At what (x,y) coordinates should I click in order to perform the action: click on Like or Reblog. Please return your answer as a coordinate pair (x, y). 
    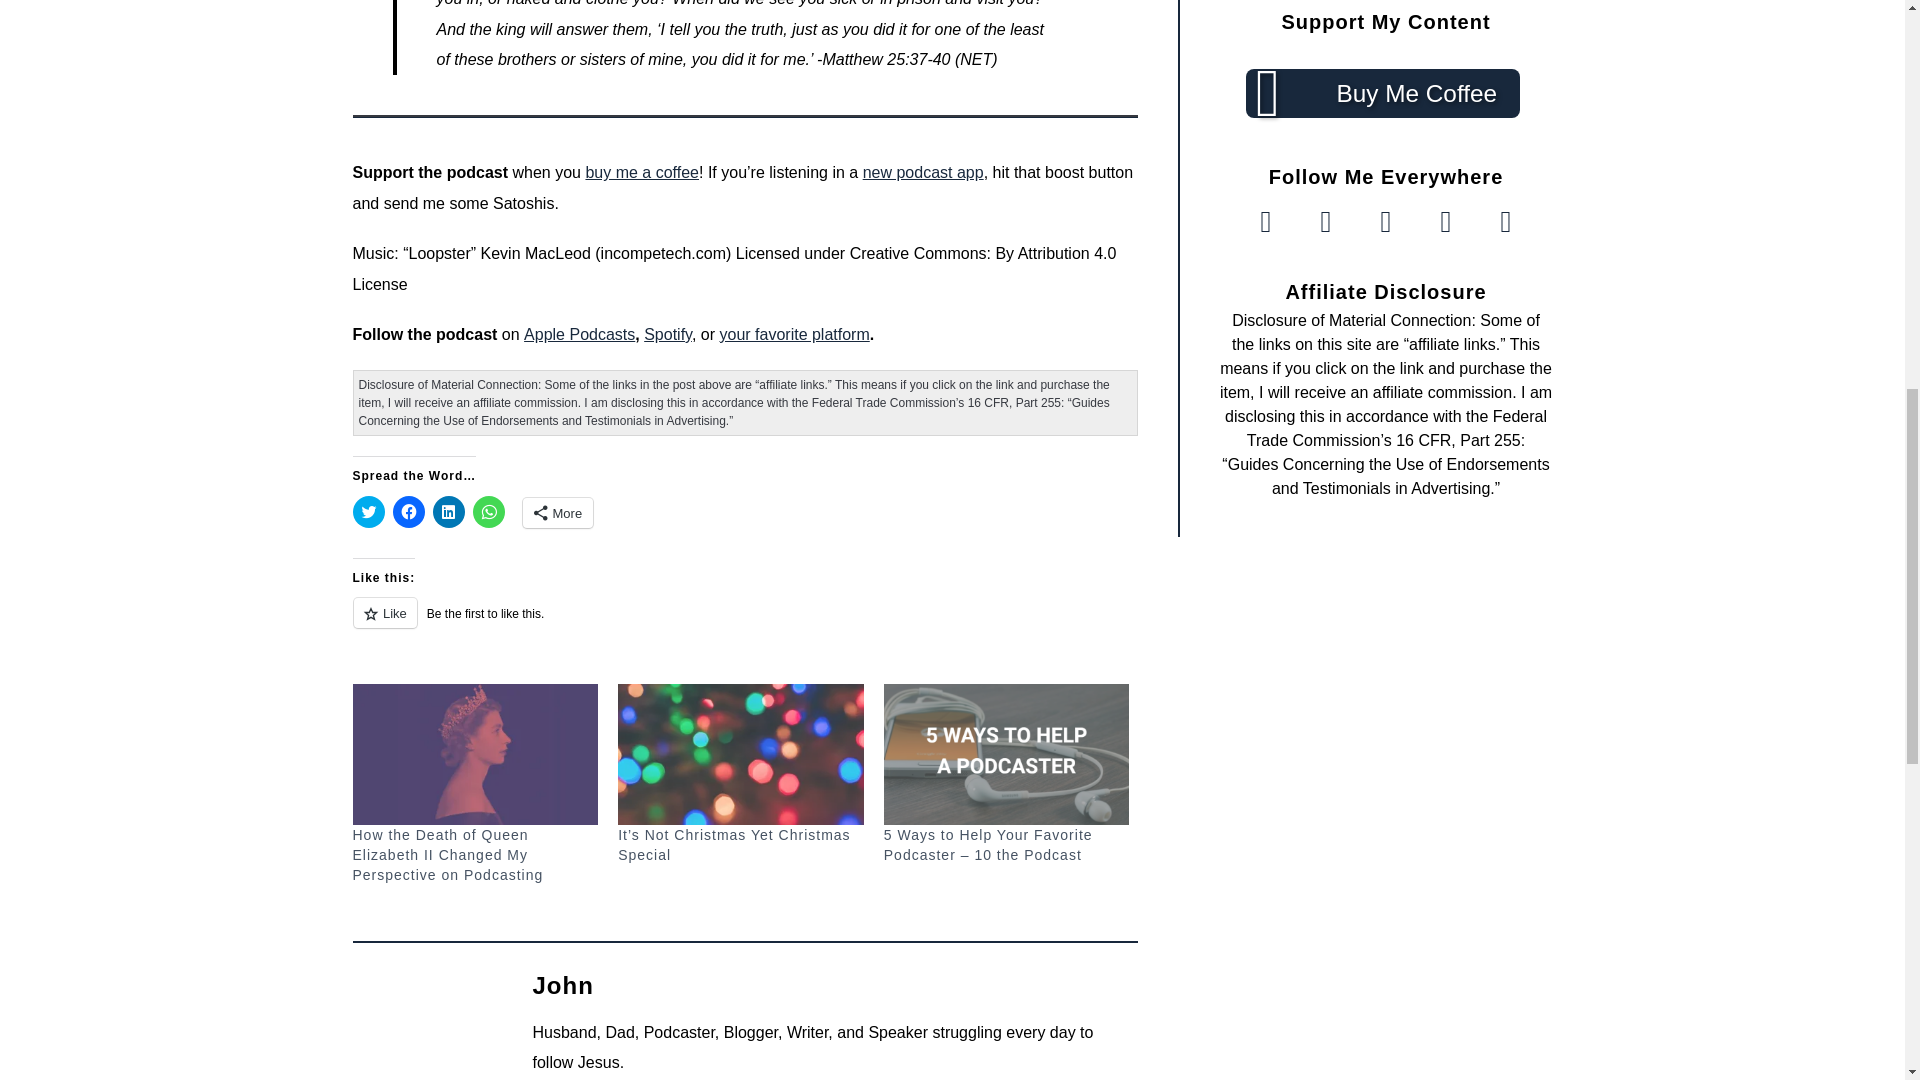
    Looking at the image, I should click on (744, 624).